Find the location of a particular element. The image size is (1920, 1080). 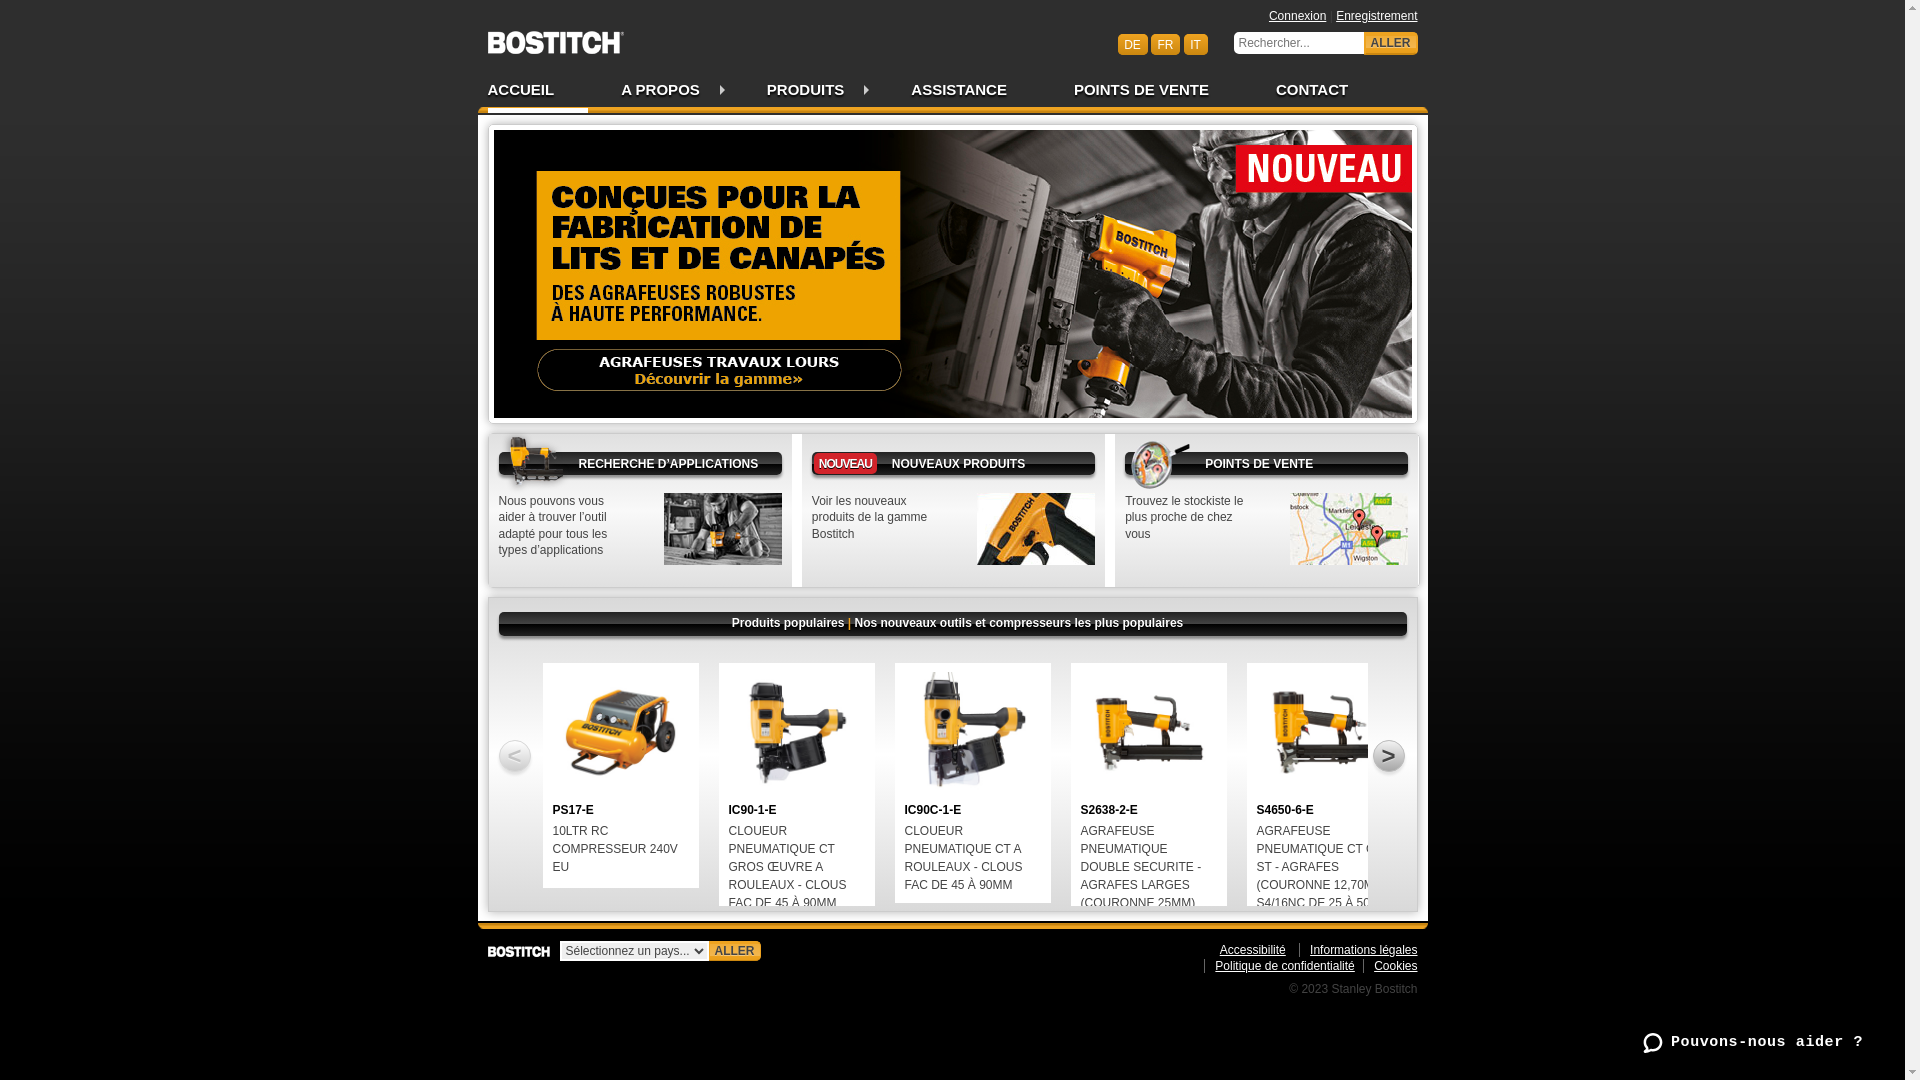

ASSISTANCE is located at coordinates (960, 92).